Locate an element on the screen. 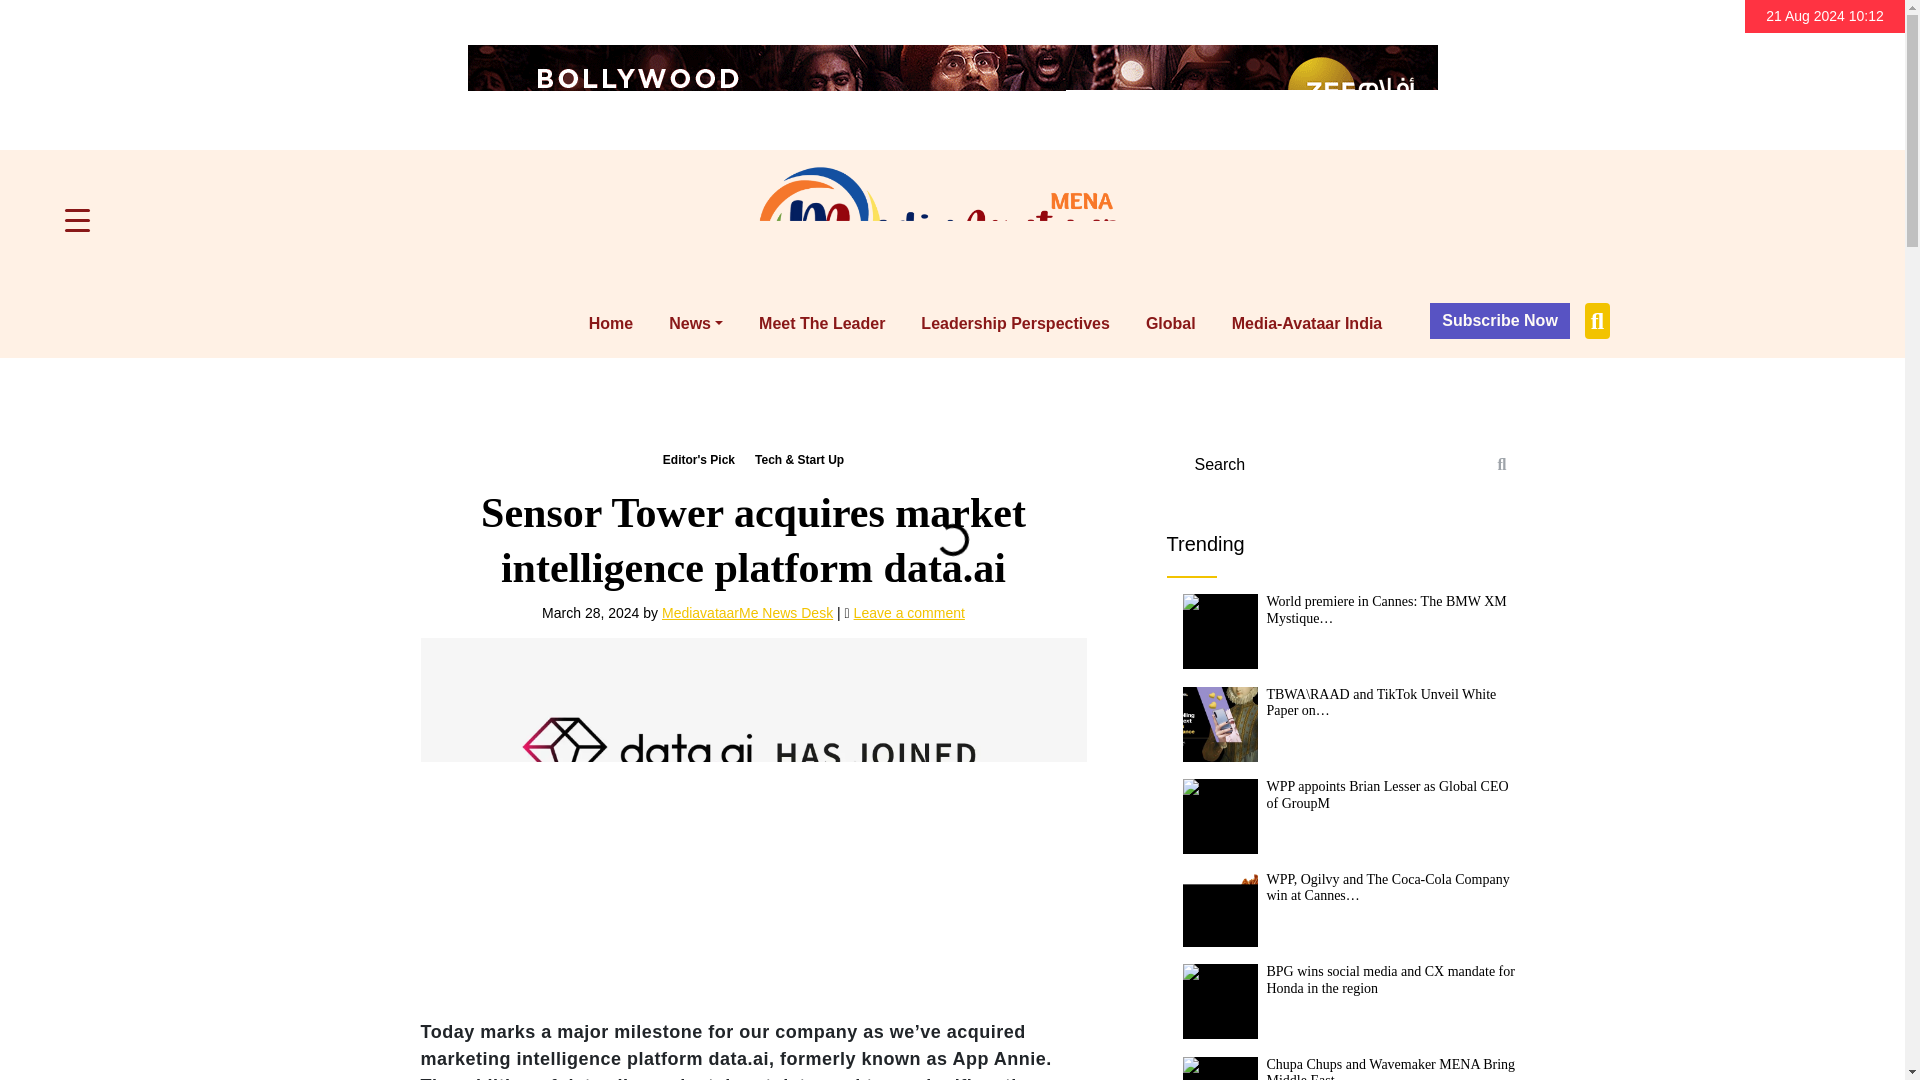  News is located at coordinates (696, 324).